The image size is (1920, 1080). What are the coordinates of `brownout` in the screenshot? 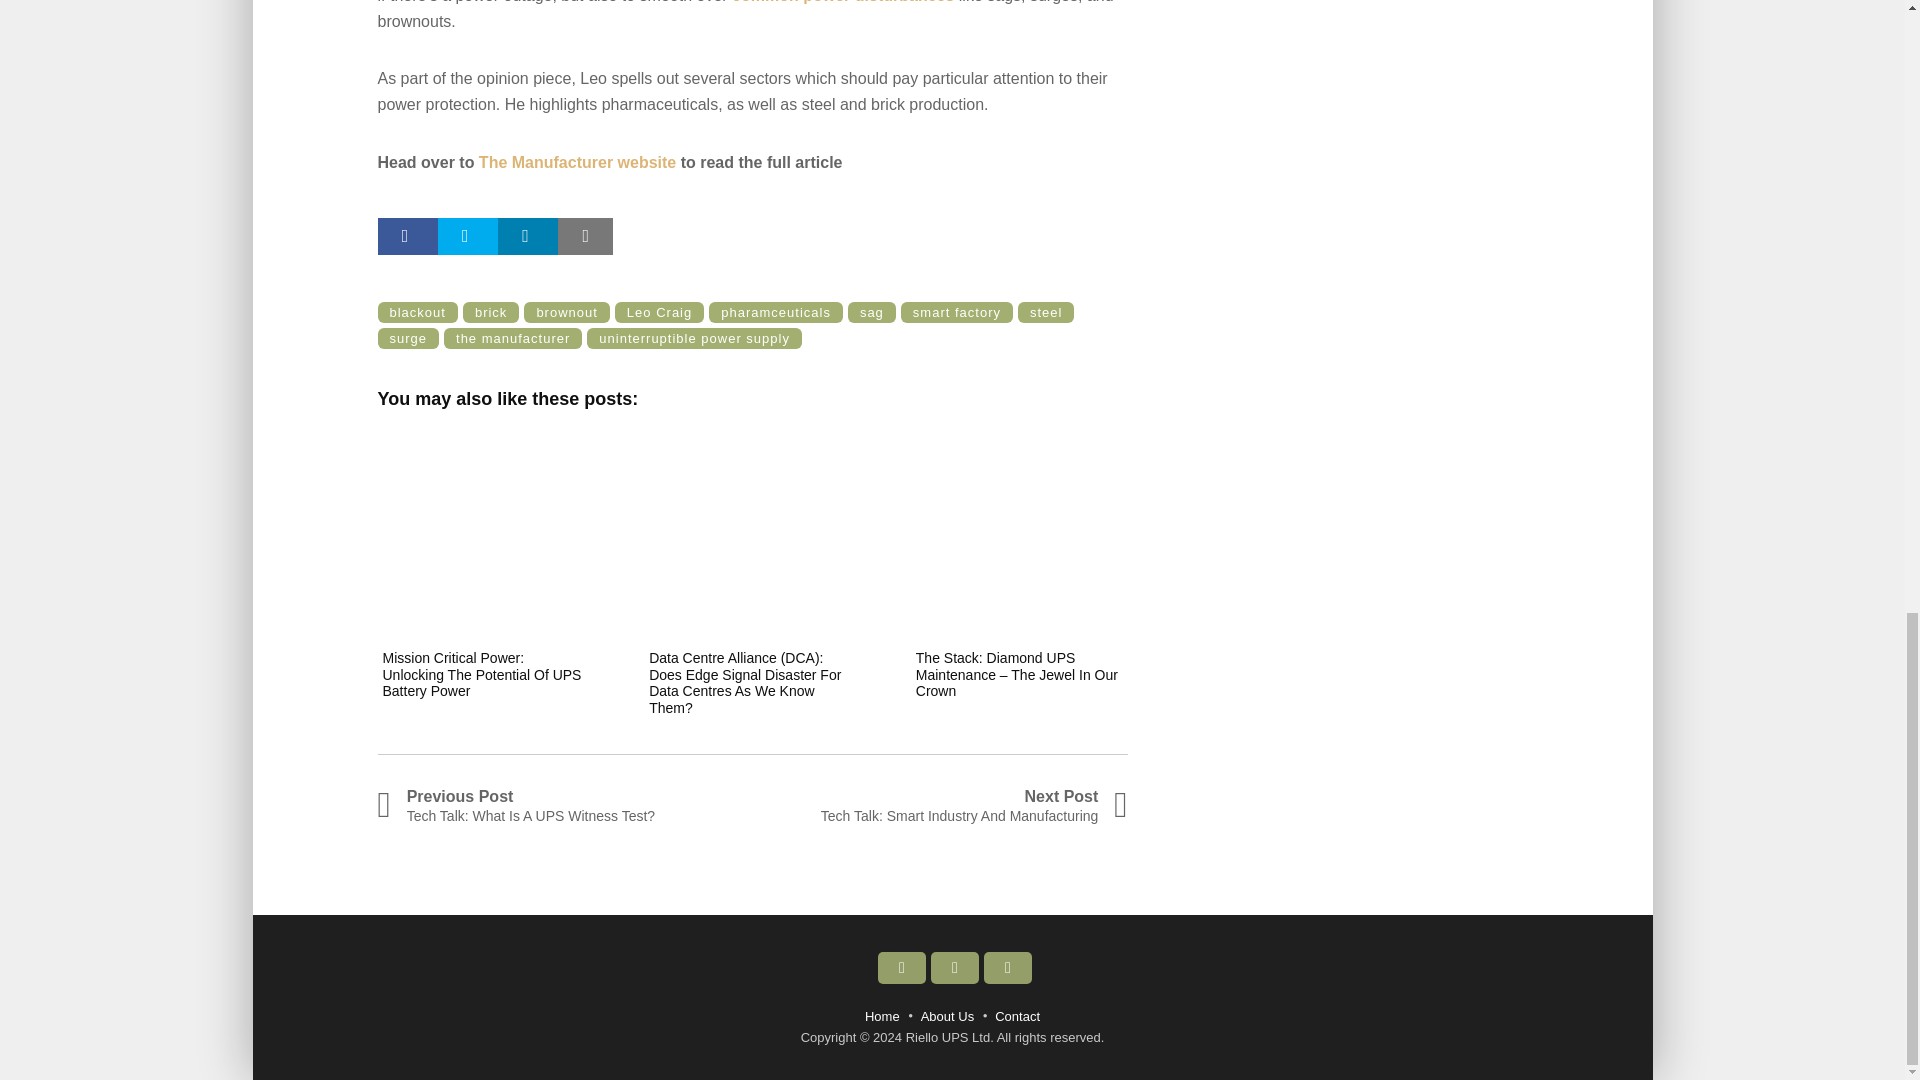 It's located at (566, 312).